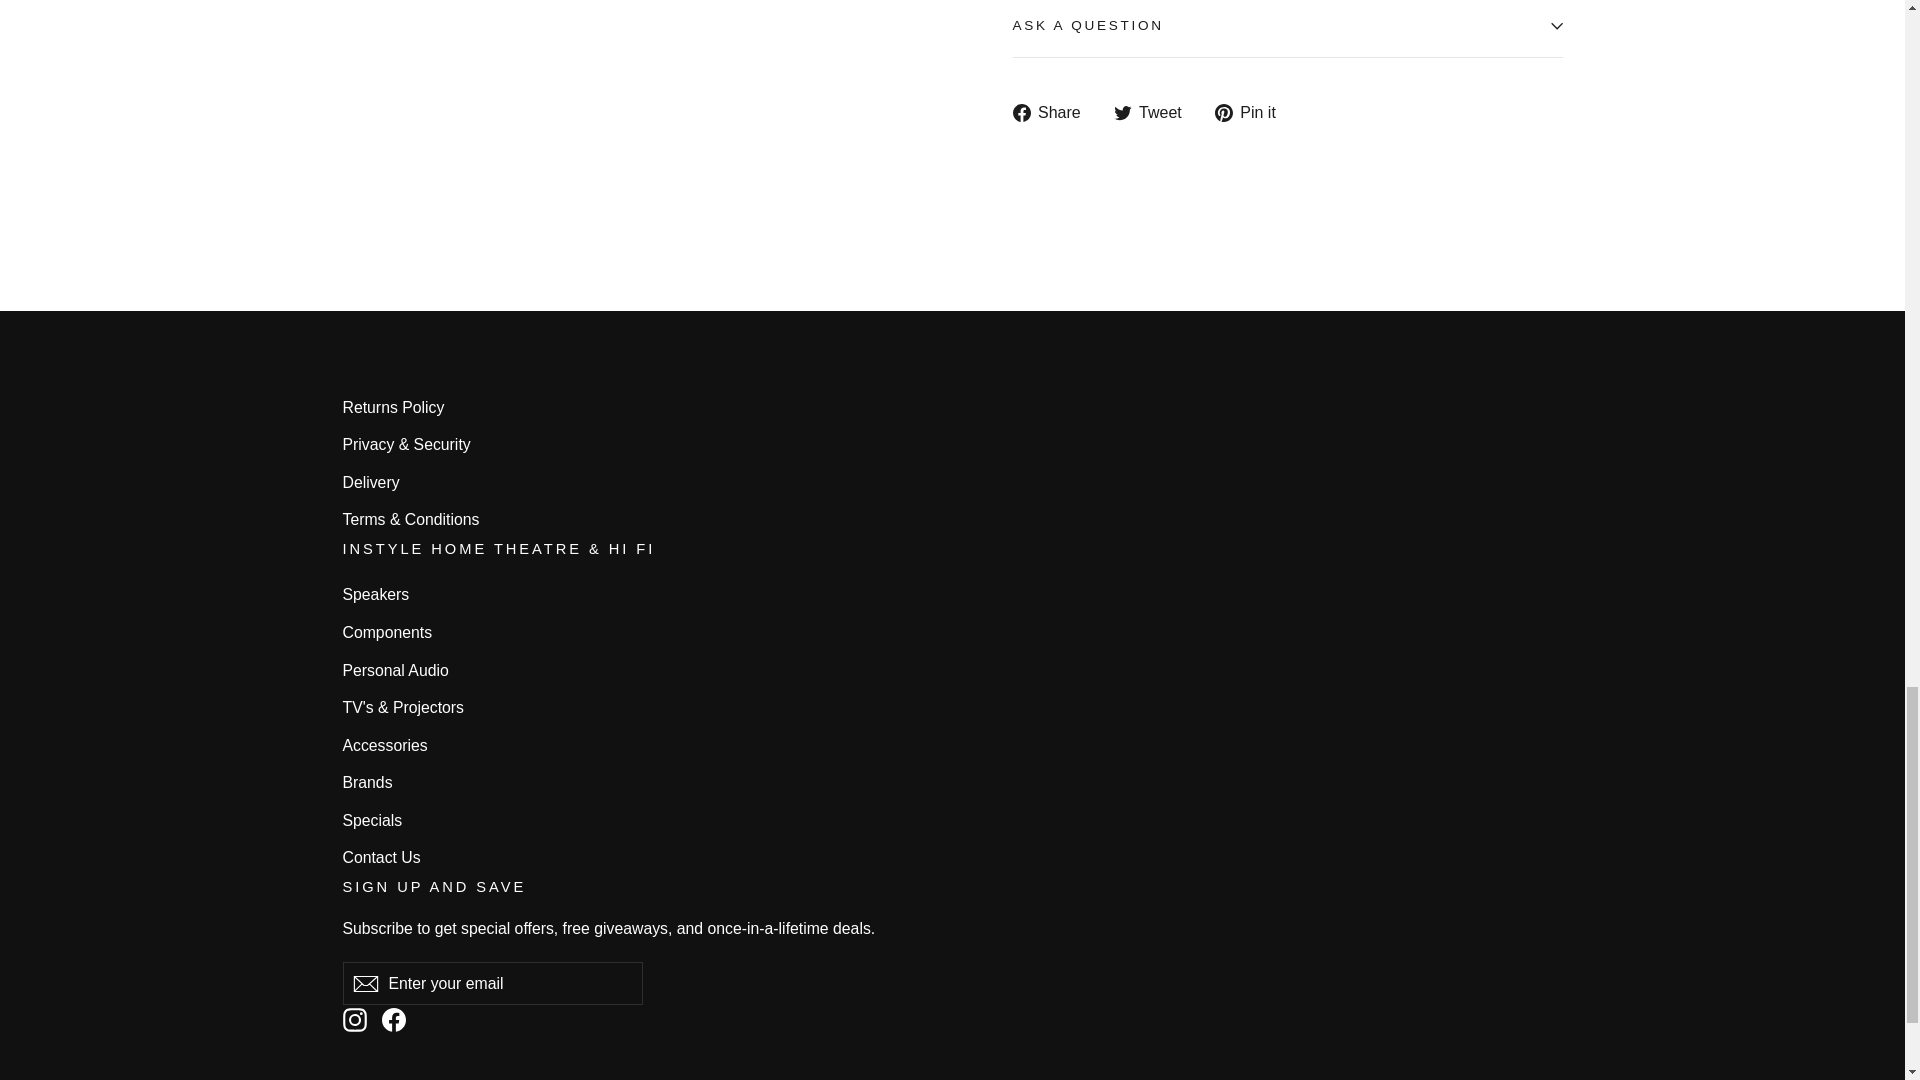 The height and width of the screenshot is (1080, 1920). What do you see at coordinates (1122, 112) in the screenshot?
I see `twitter` at bounding box center [1122, 112].